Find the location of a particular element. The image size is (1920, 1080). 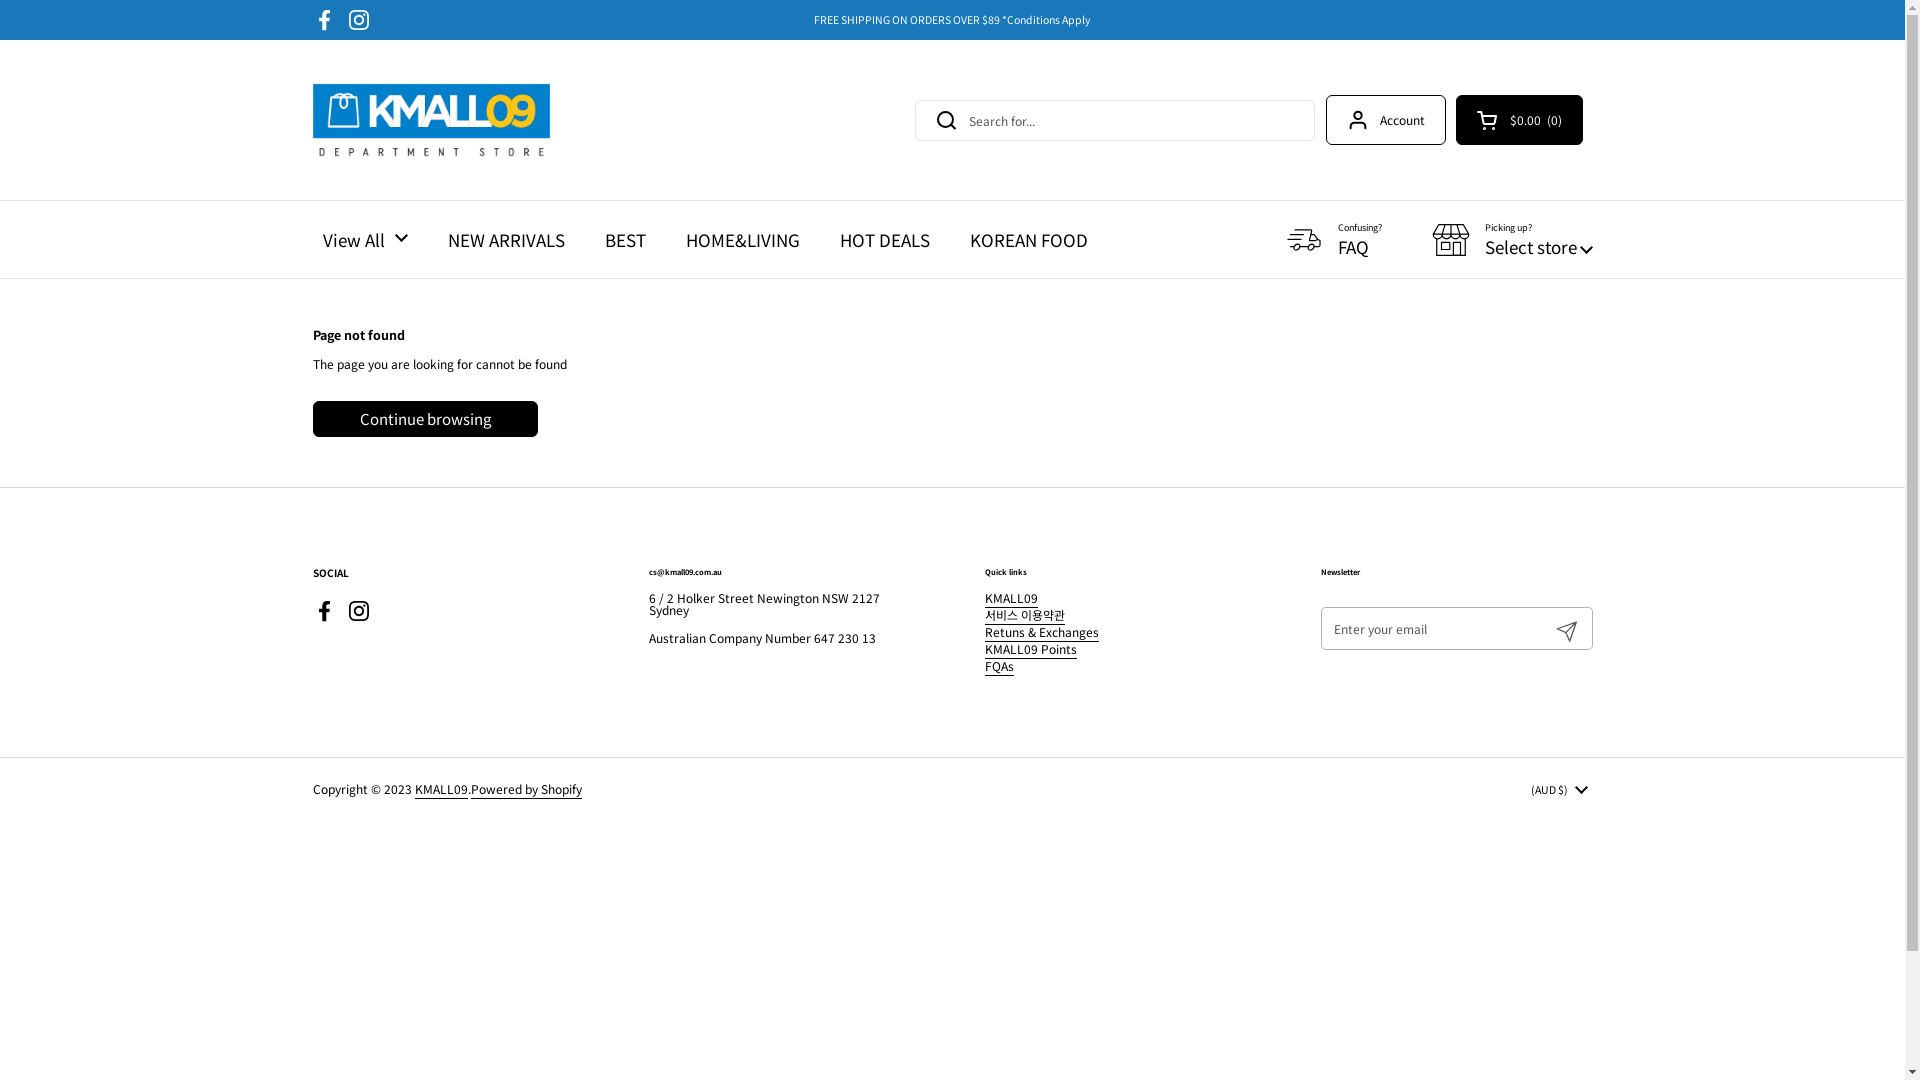

Open cart
$0.00
  (
0
) is located at coordinates (1520, 120).